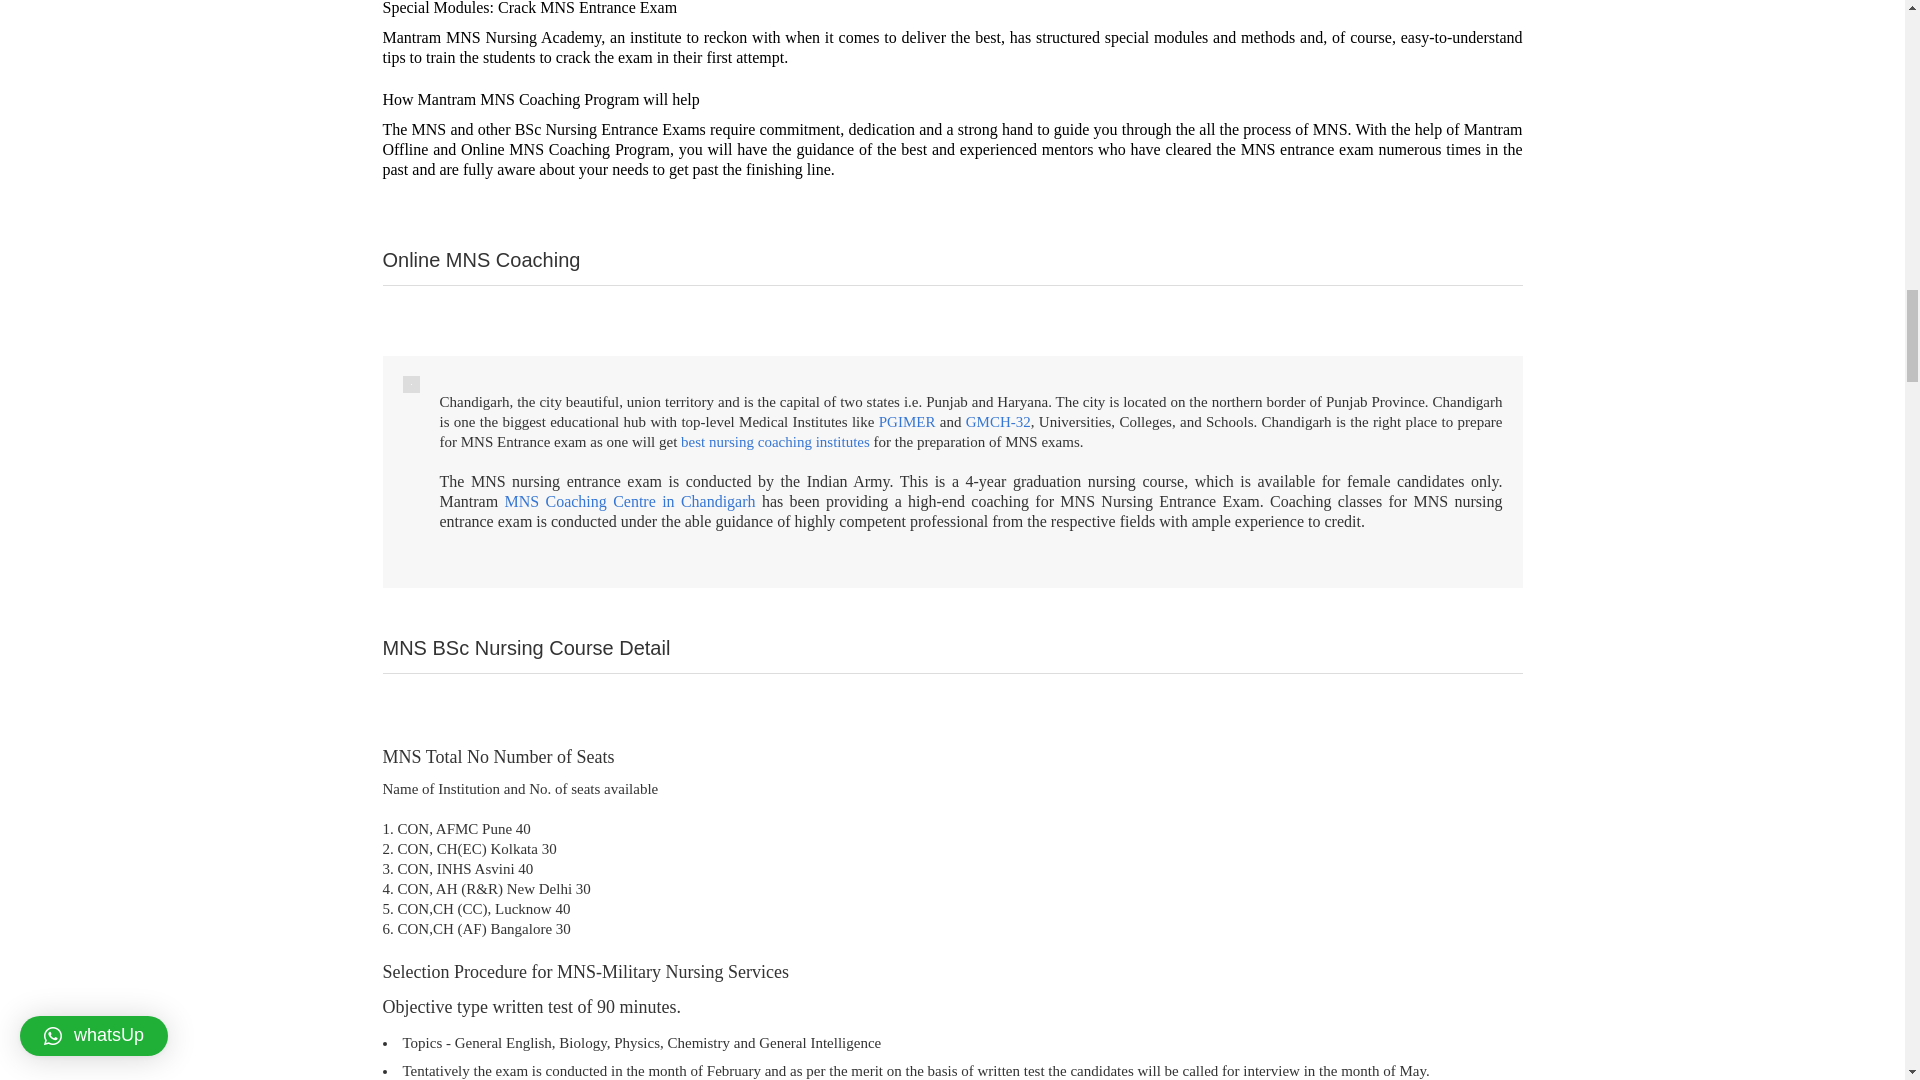 This screenshot has height=1080, width=1920. Describe the element at coordinates (908, 421) in the screenshot. I see `PGIMER` at that location.